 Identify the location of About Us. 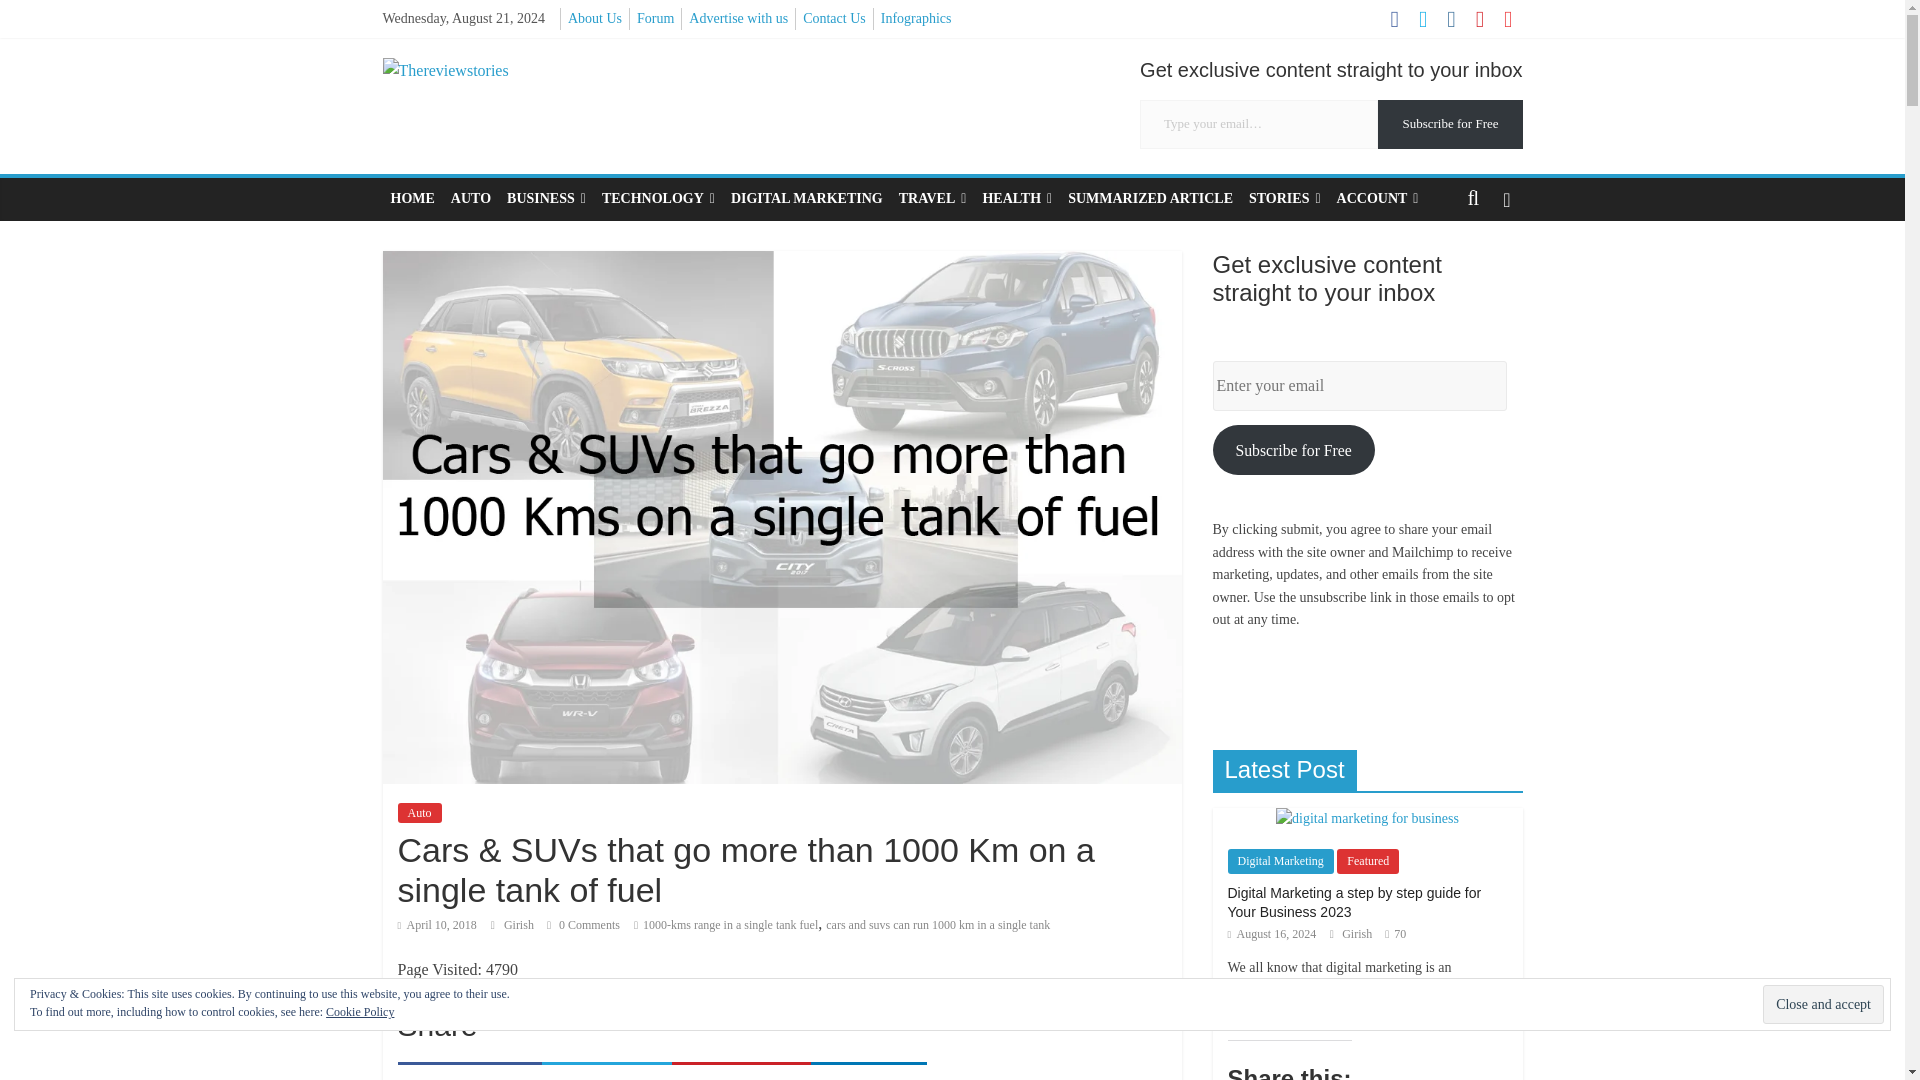
(595, 18).